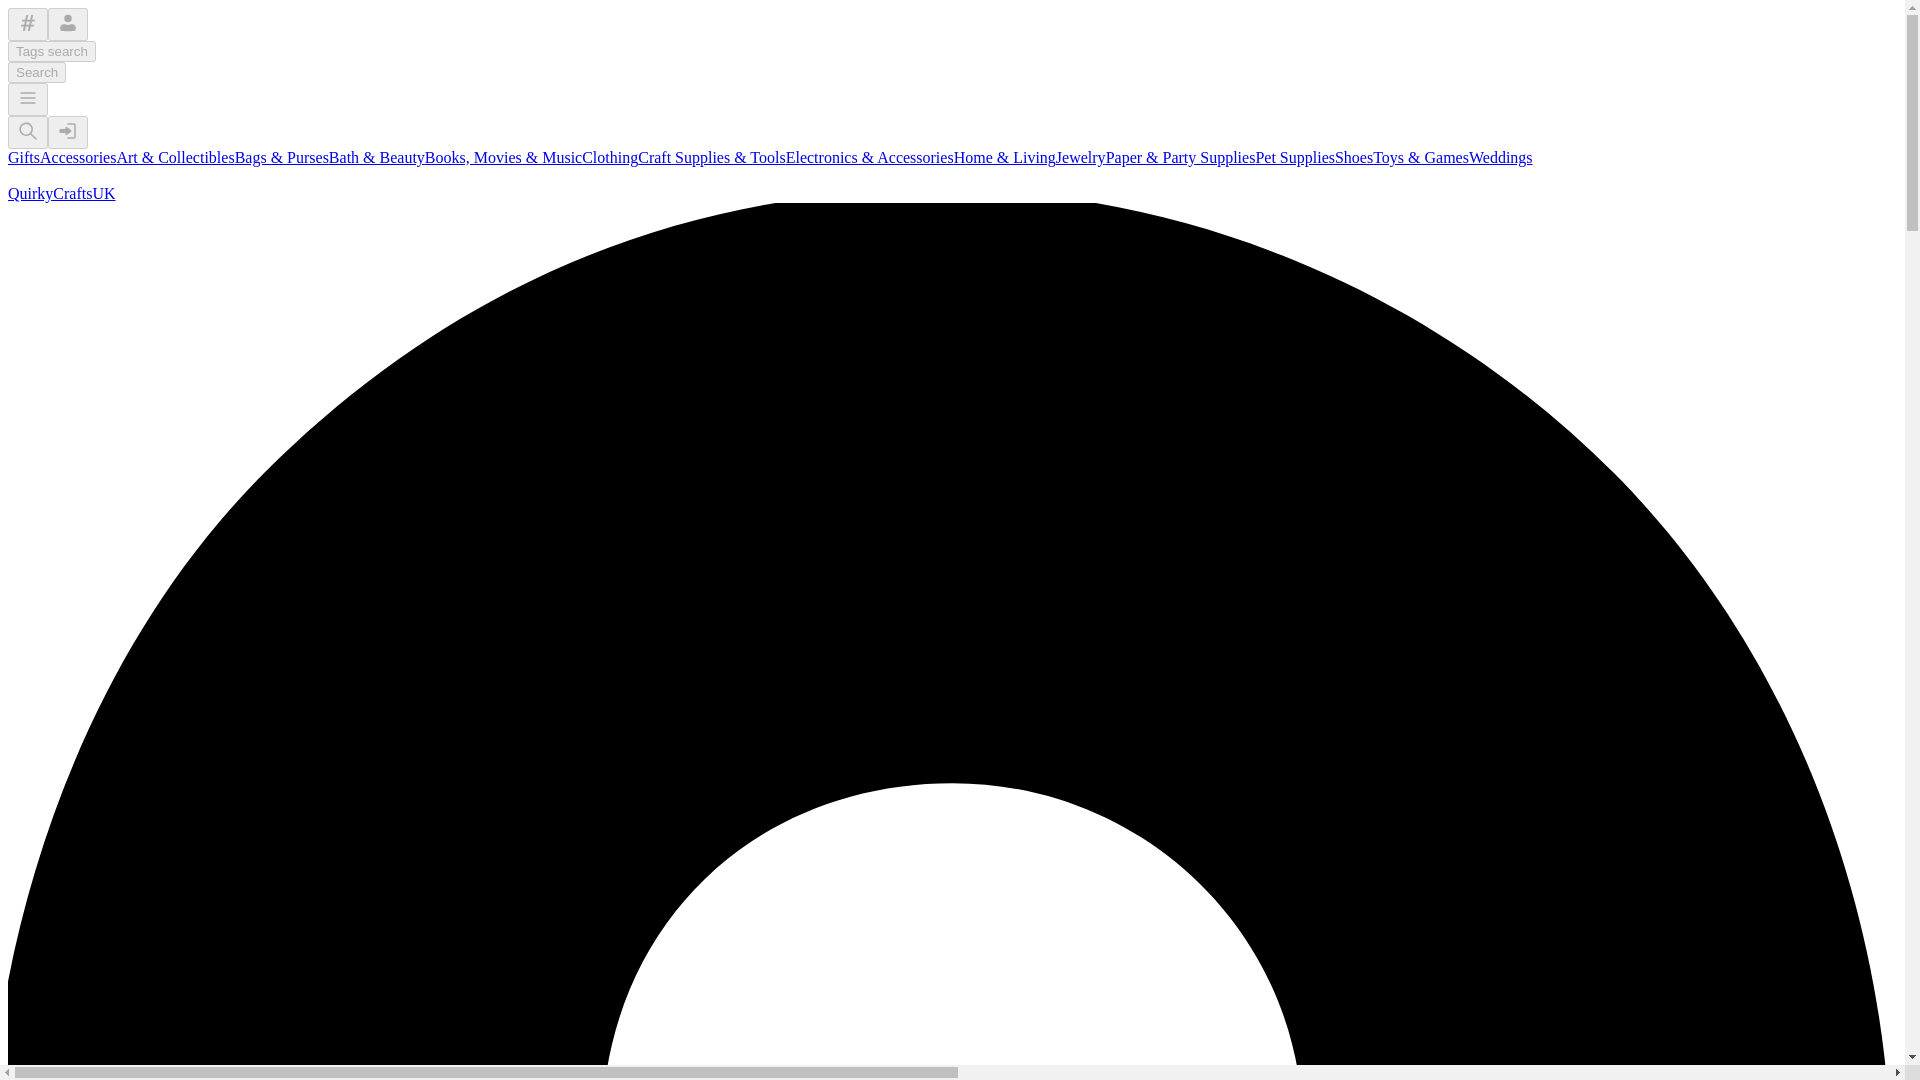 The width and height of the screenshot is (1920, 1080). I want to click on Clothing, so click(609, 158).